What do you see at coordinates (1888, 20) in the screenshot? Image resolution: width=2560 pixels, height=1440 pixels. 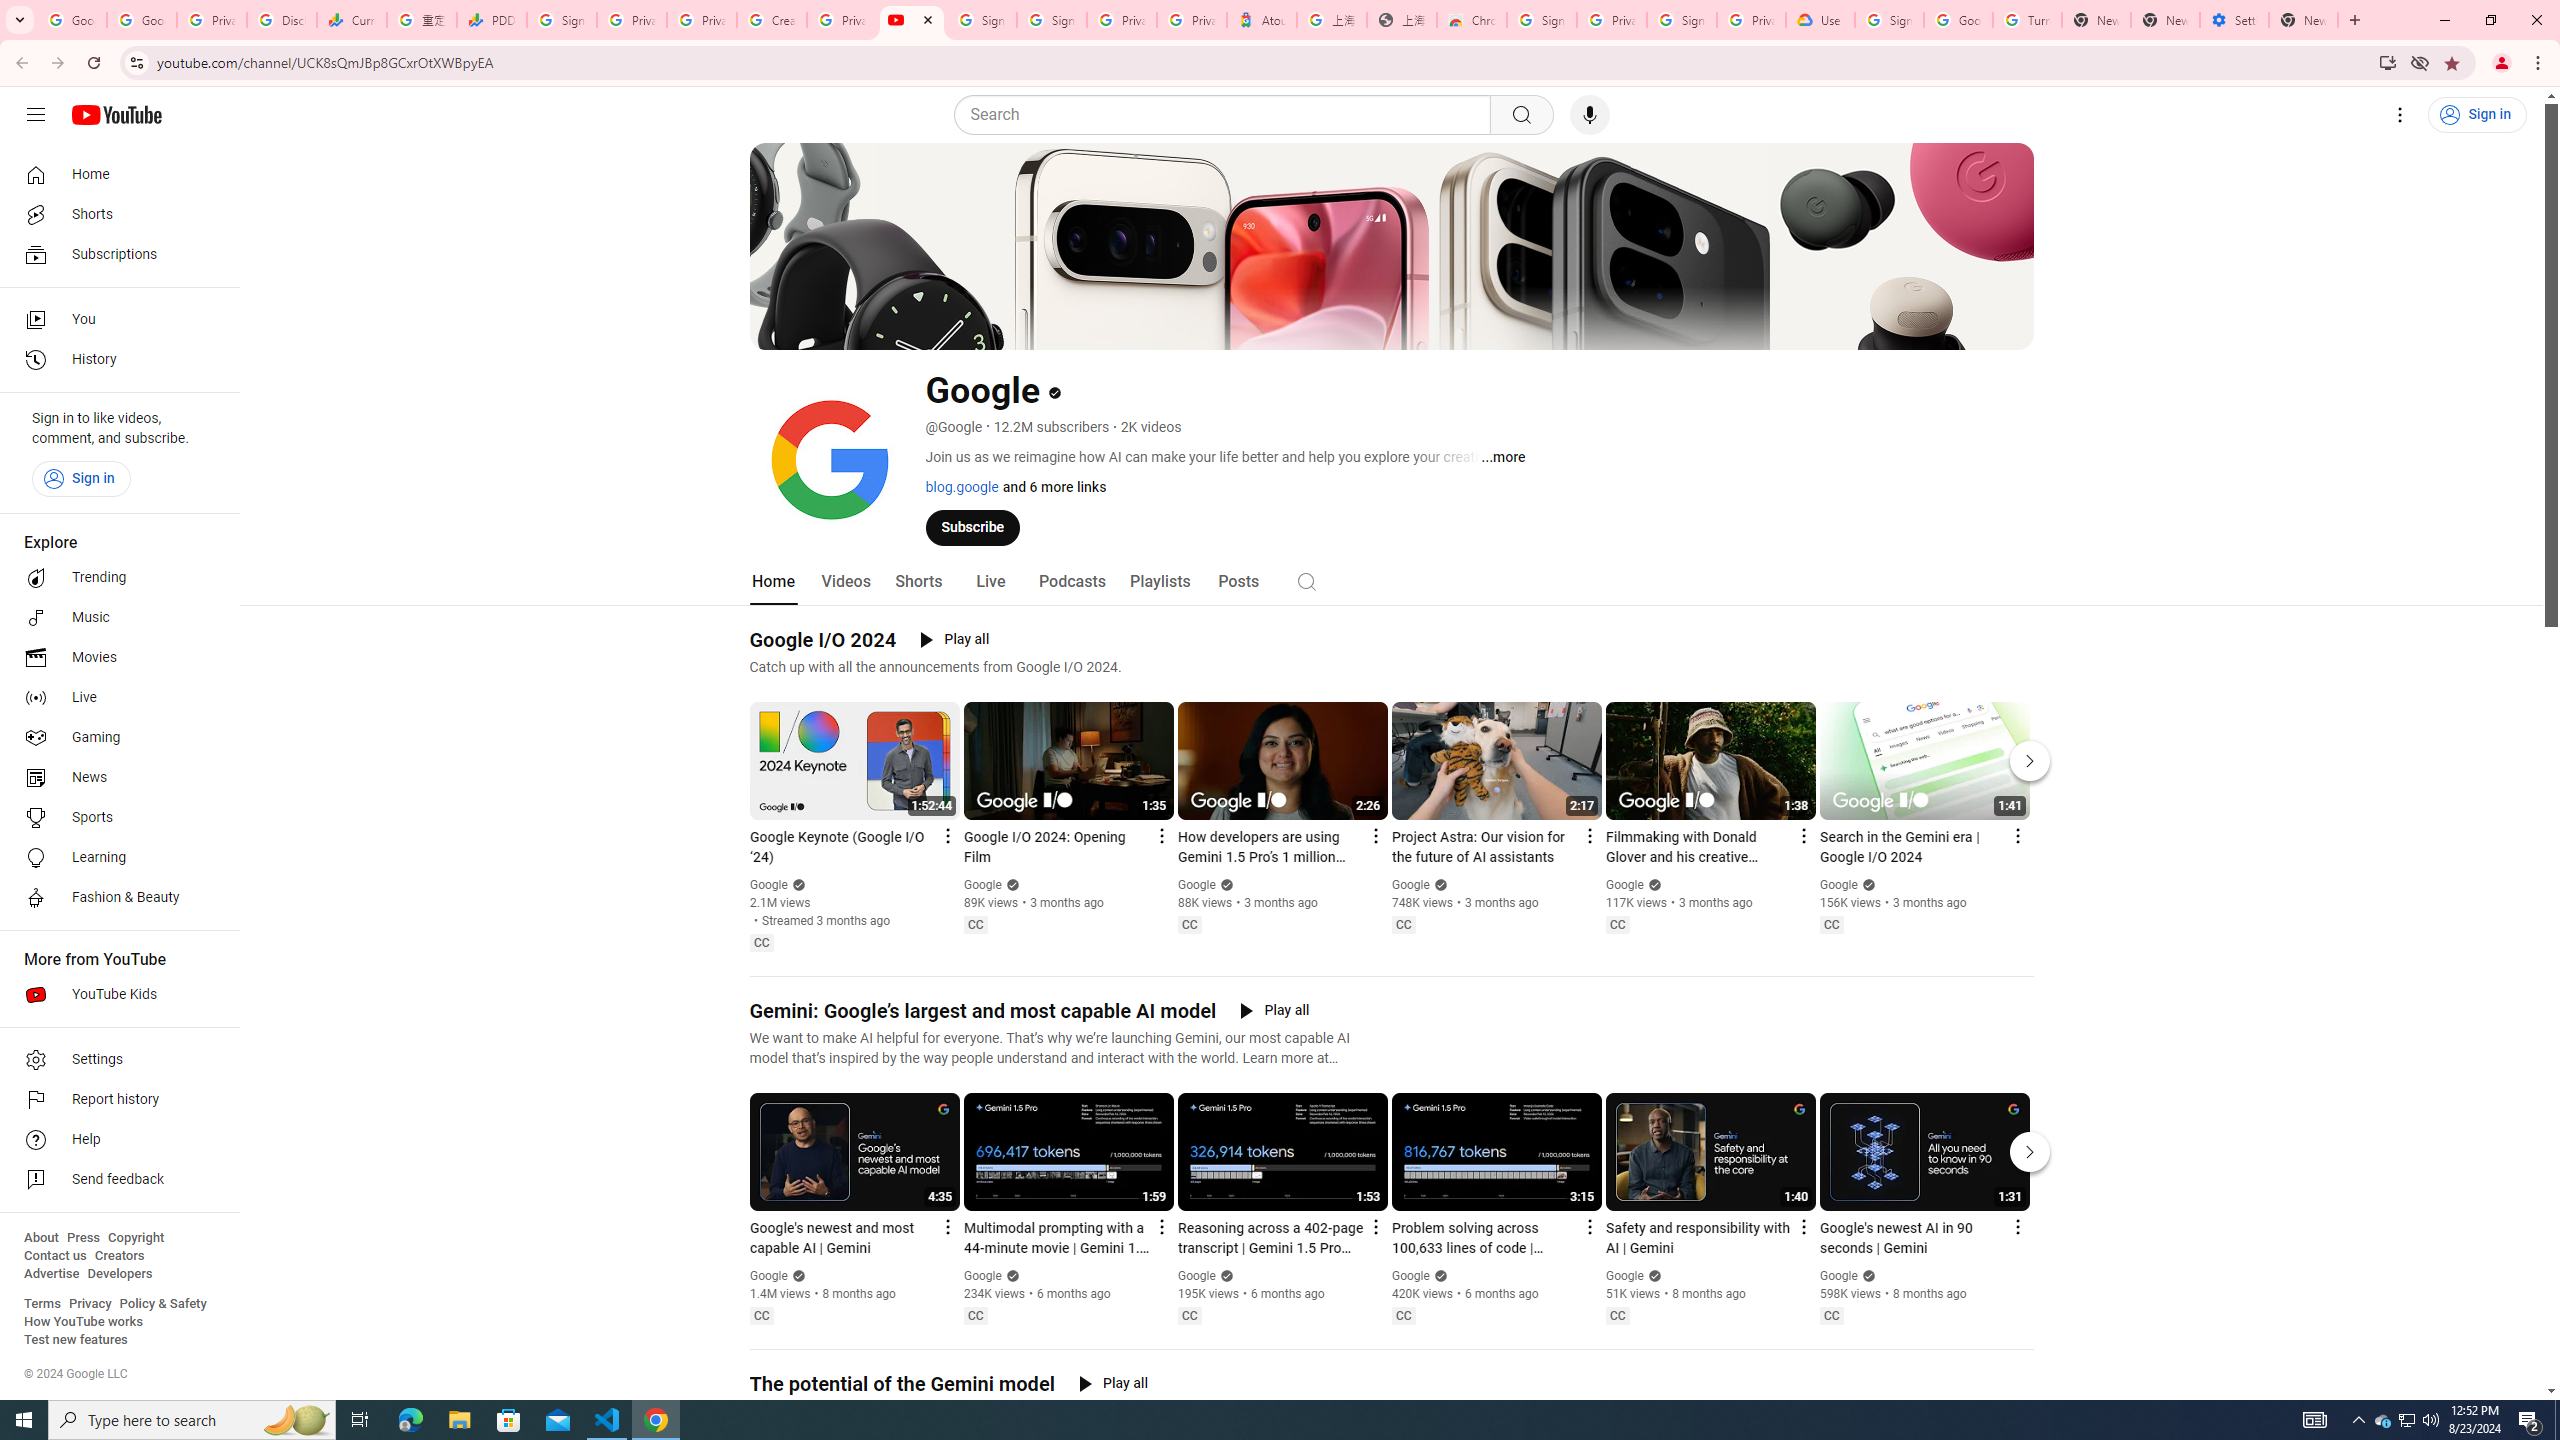 I see `Sign in - Google Accounts` at bounding box center [1888, 20].